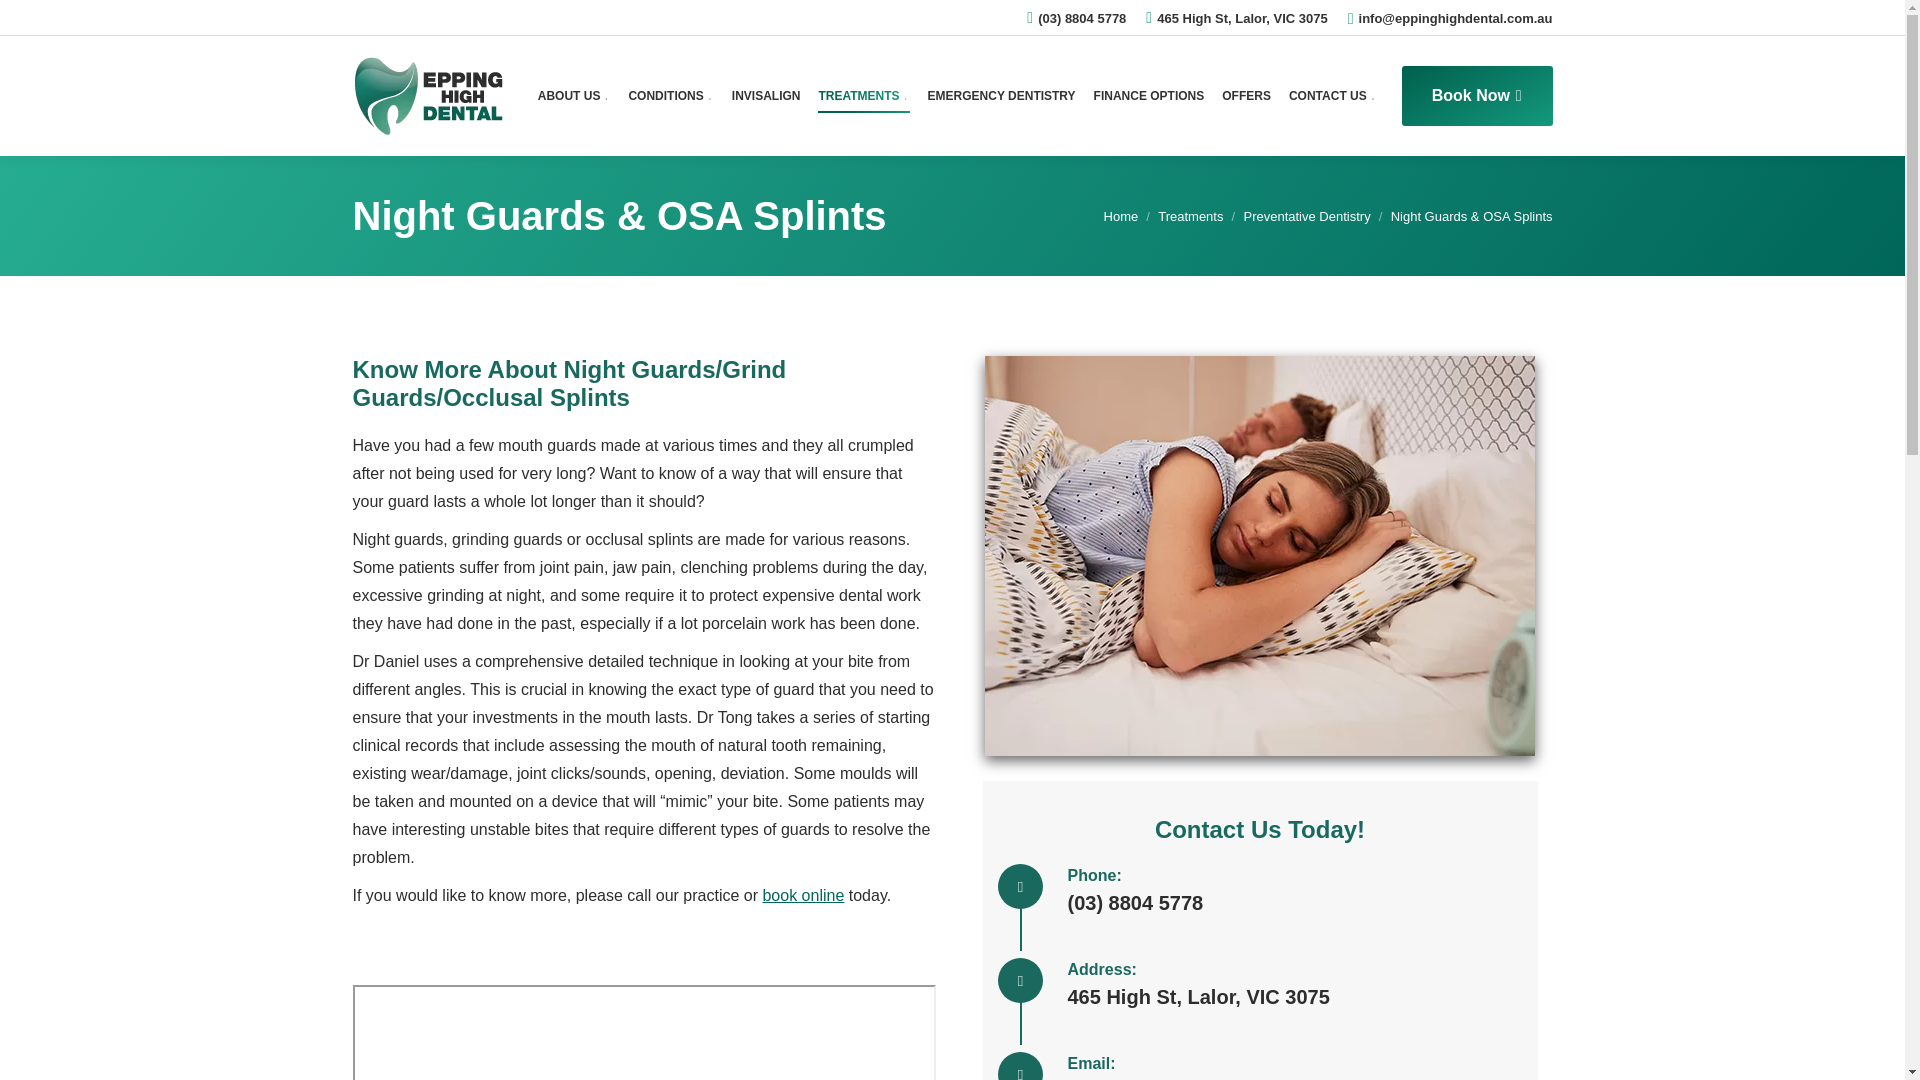  What do you see at coordinates (766, 96) in the screenshot?
I see `INVISALIGN` at bounding box center [766, 96].